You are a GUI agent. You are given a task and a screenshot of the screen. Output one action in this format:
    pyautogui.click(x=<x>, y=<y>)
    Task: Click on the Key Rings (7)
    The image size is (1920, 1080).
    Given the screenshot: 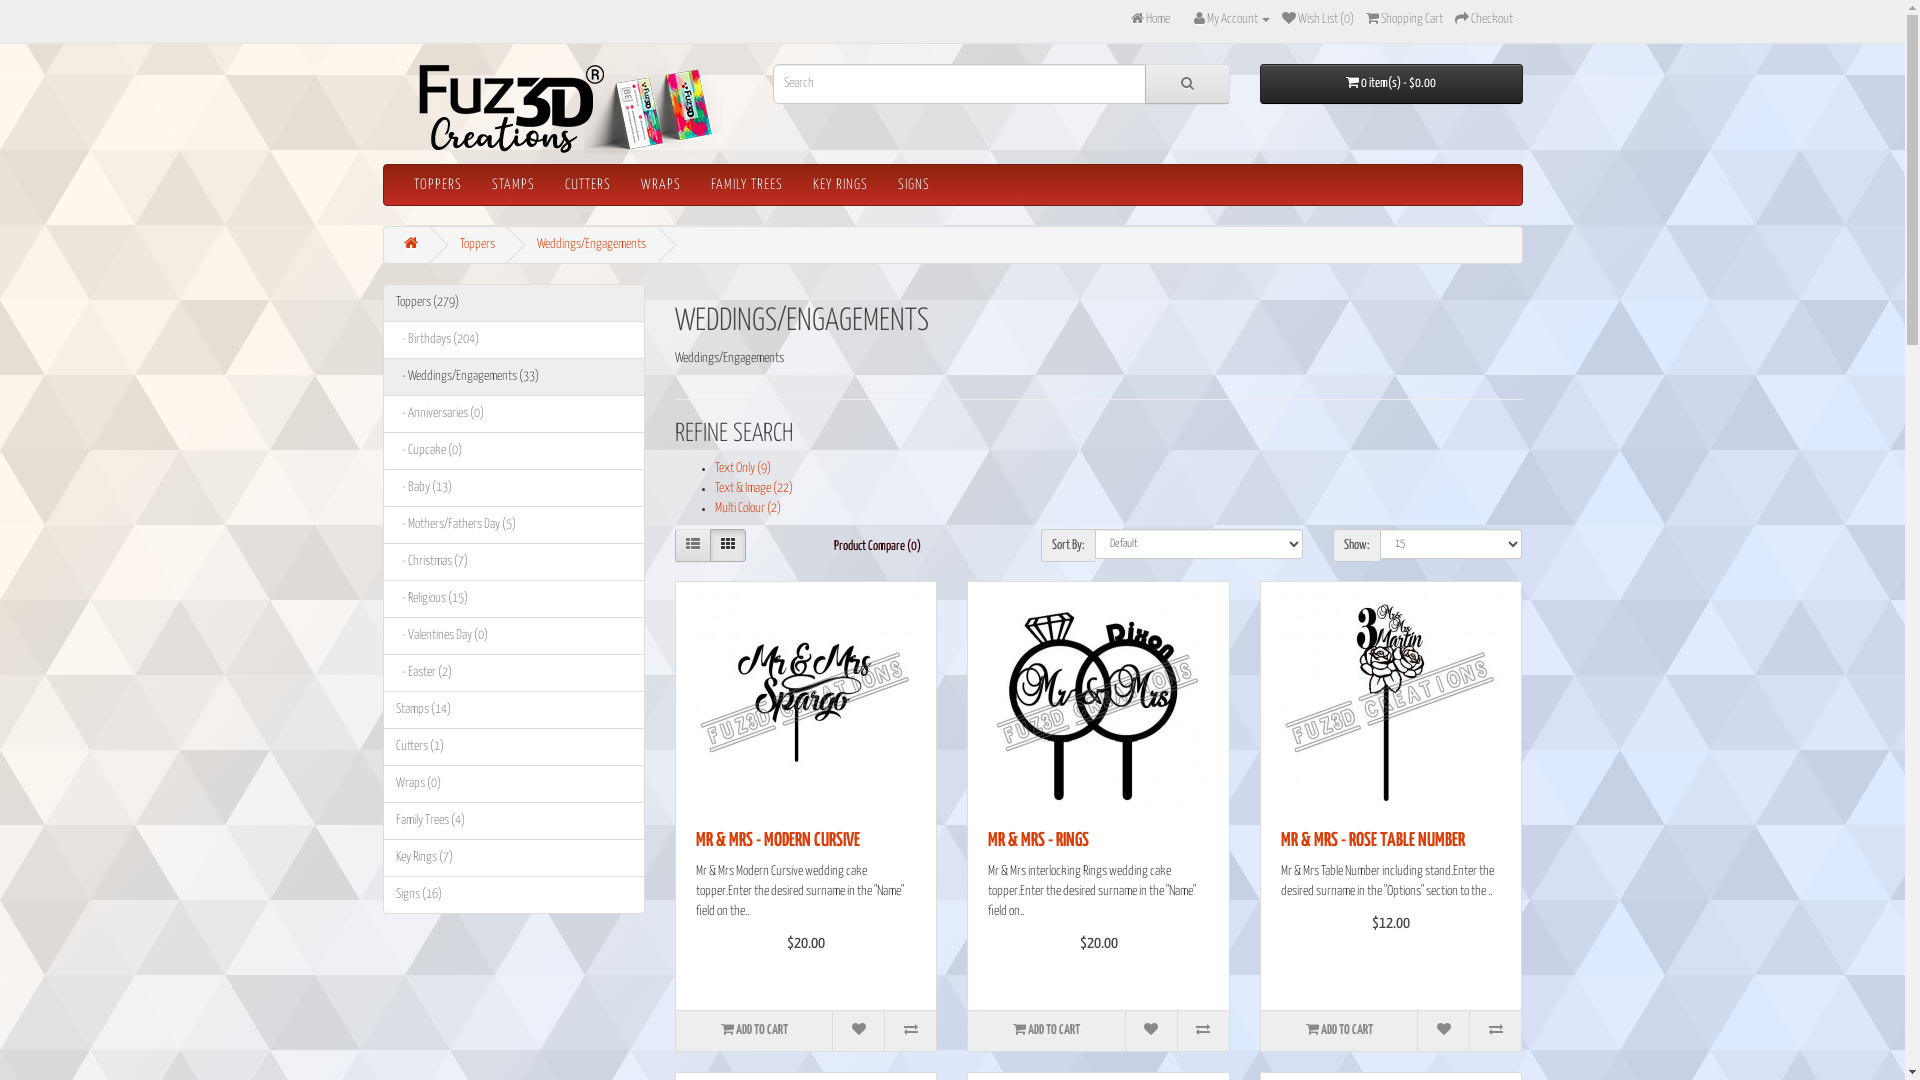 What is the action you would take?
    pyautogui.click(x=514, y=858)
    